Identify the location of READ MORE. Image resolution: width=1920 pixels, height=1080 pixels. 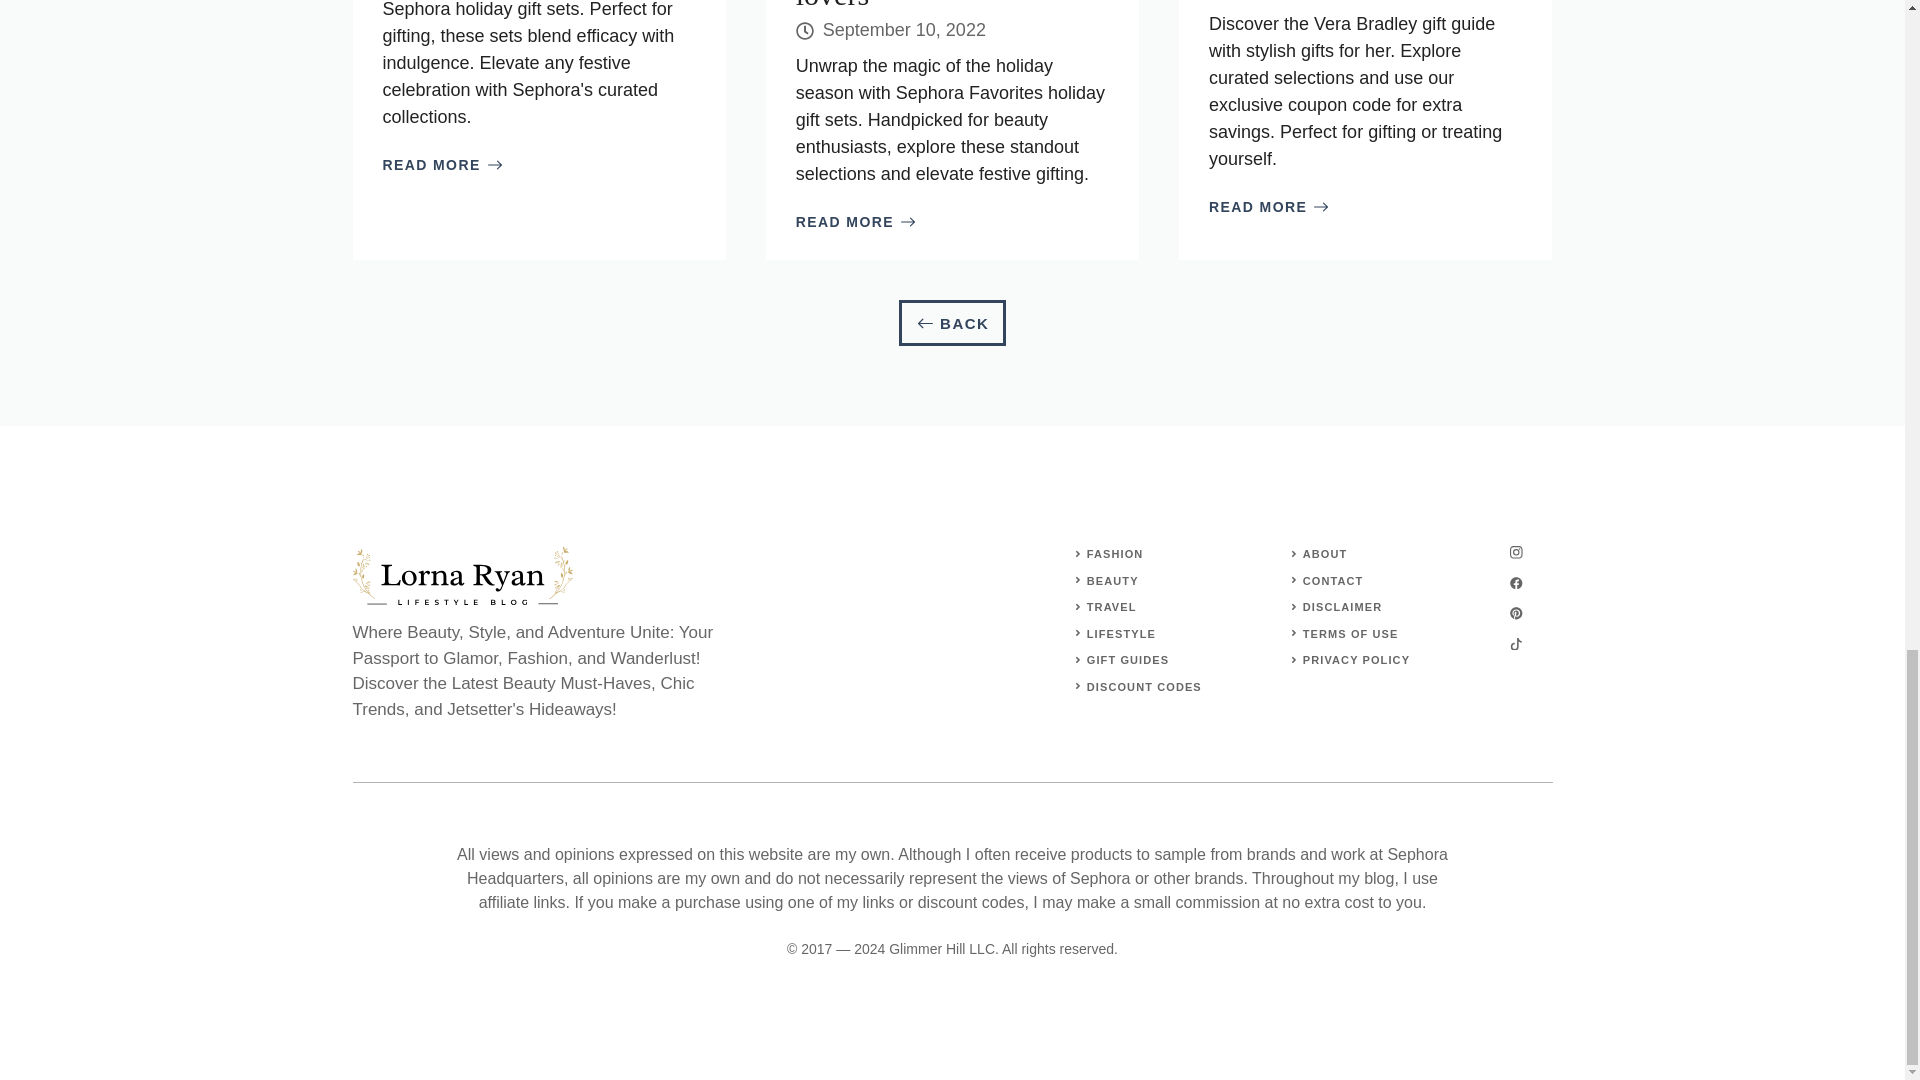
(856, 222).